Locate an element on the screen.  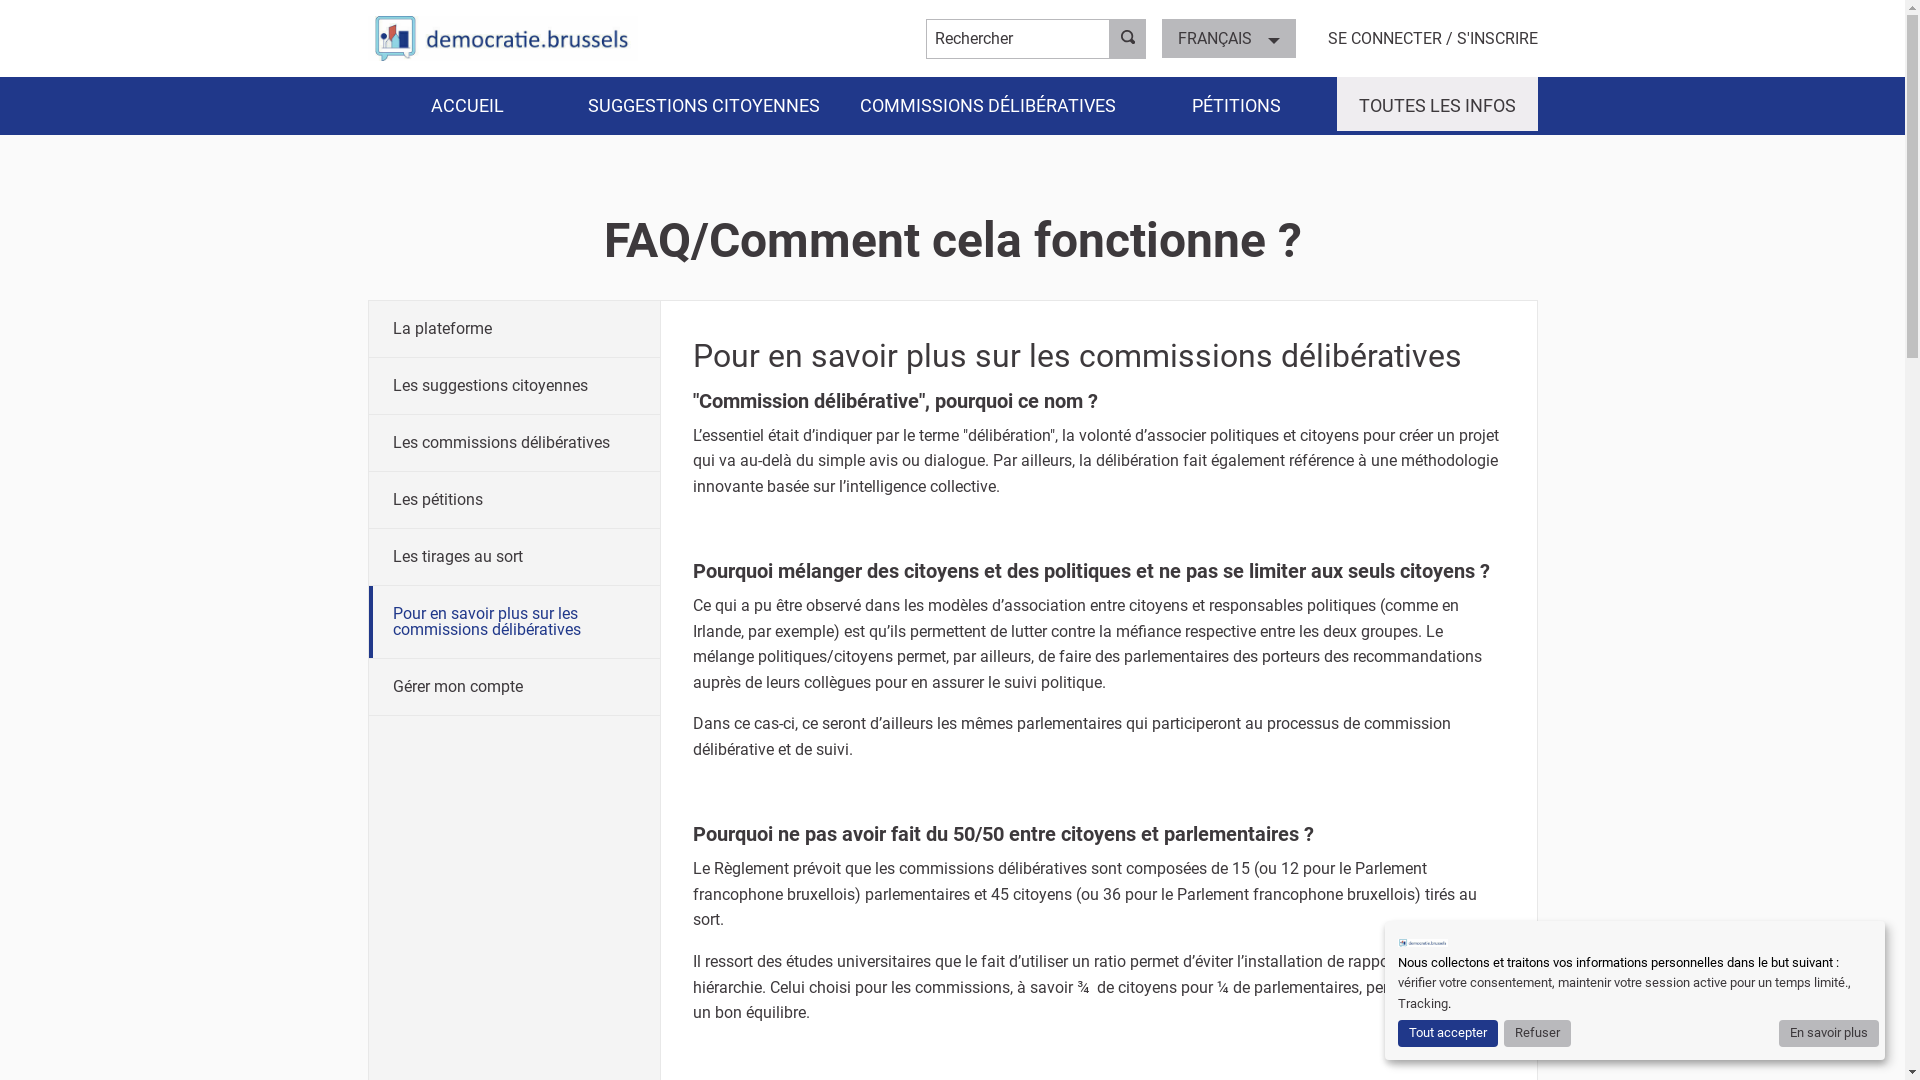
Les suggestions citoyennes is located at coordinates (514, 386).